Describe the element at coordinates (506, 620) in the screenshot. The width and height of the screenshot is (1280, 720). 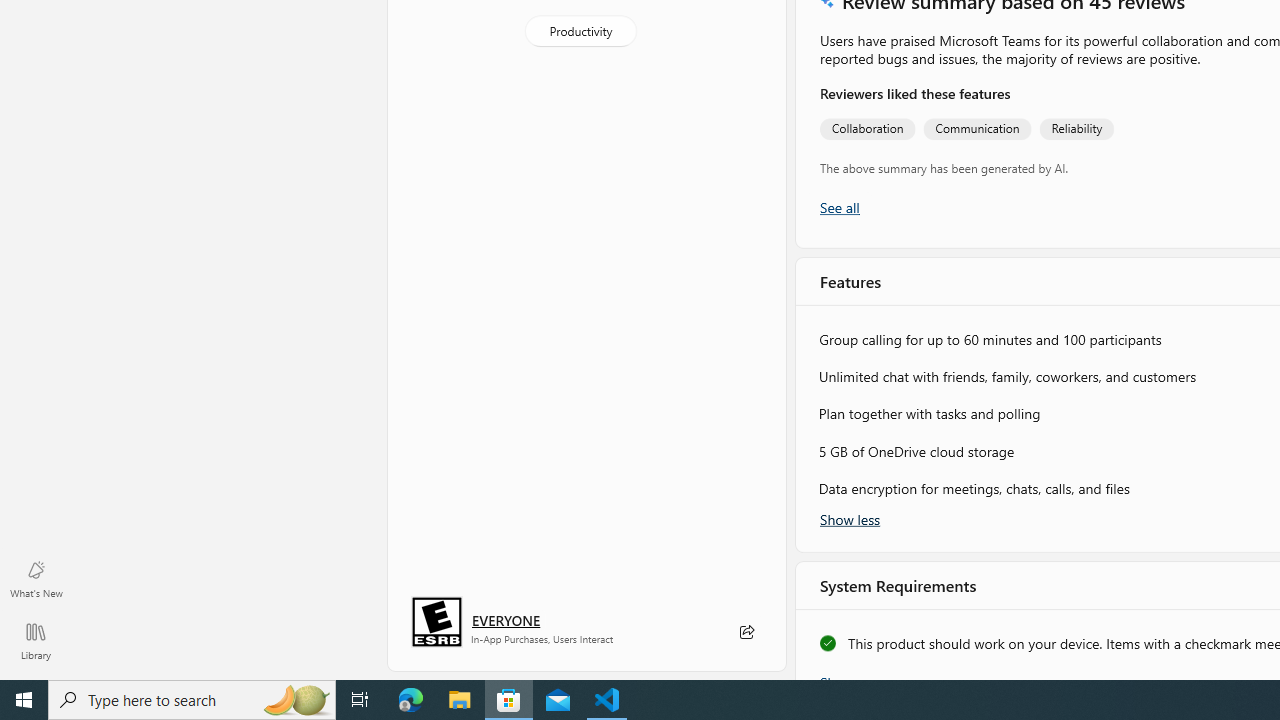
I see `Age rating: EVERYONE. Click for more information.` at that location.